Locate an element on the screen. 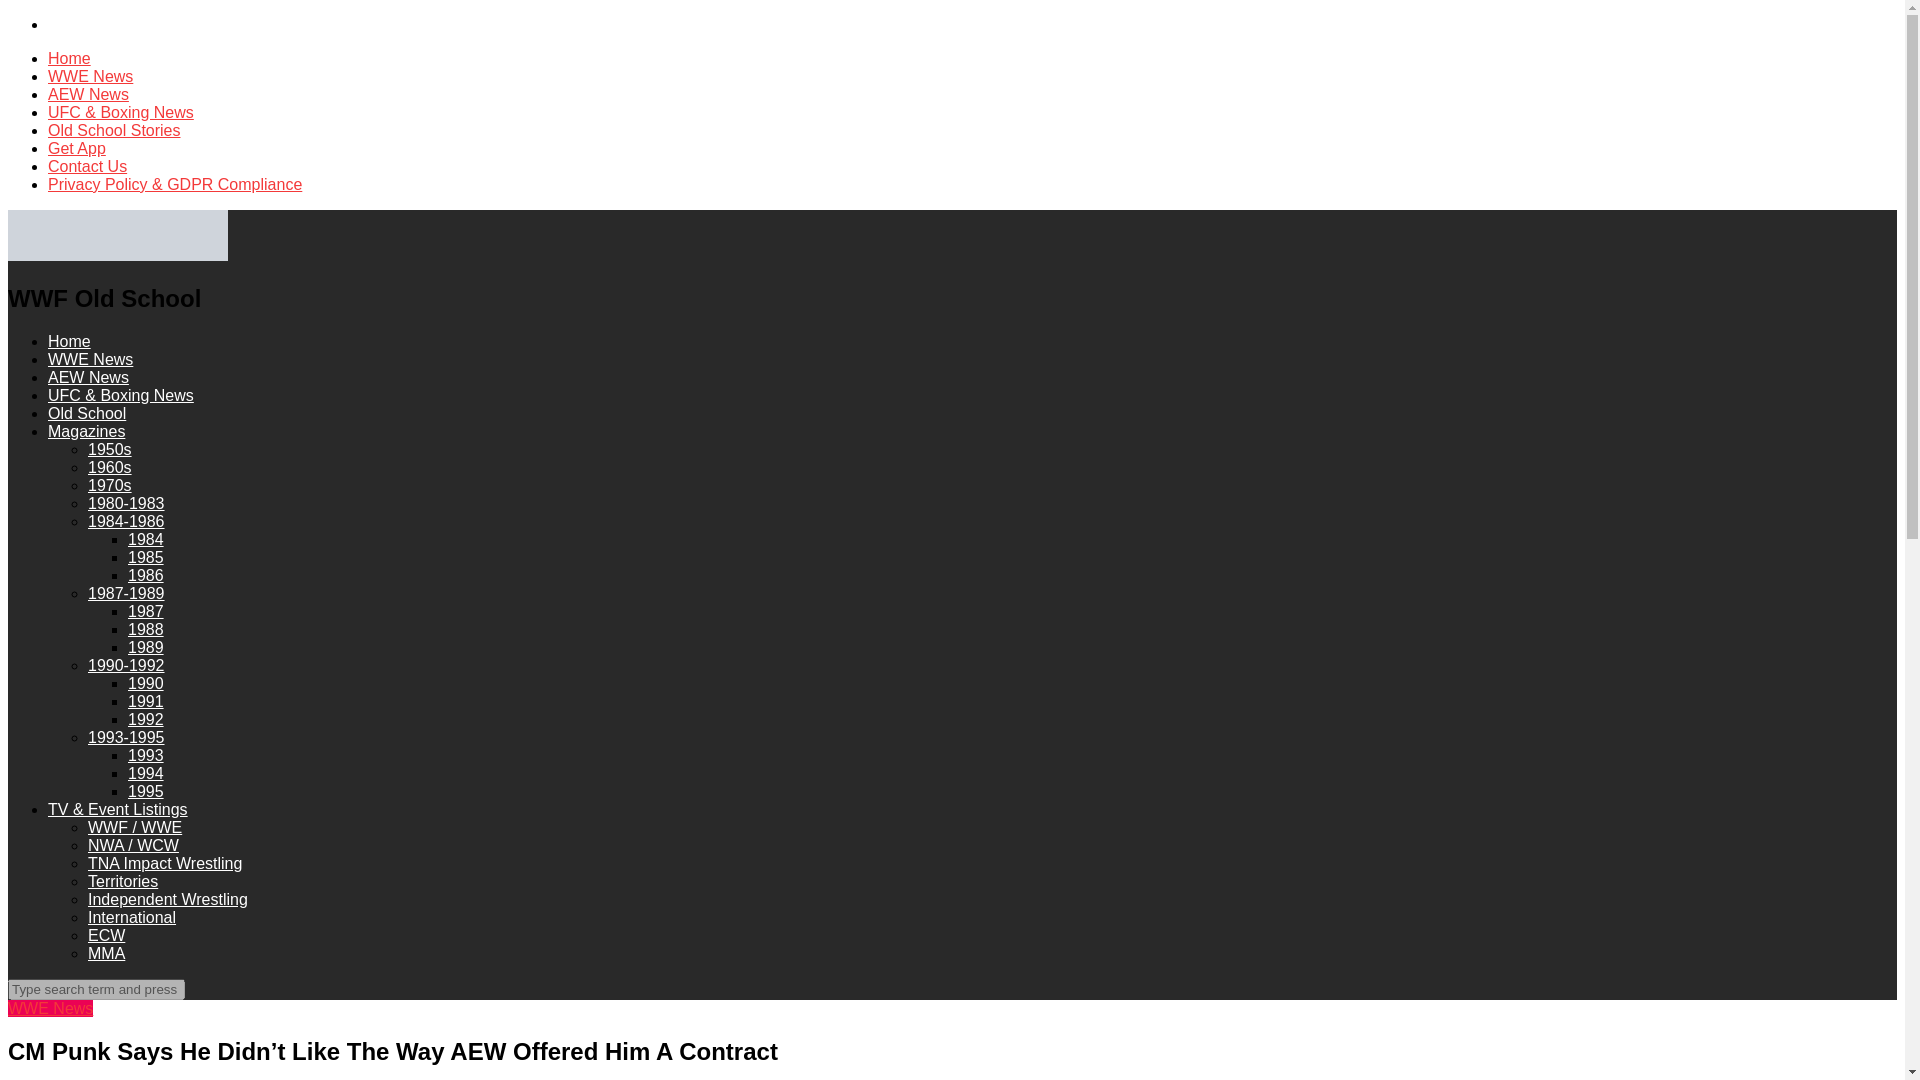  AEW News is located at coordinates (88, 94).